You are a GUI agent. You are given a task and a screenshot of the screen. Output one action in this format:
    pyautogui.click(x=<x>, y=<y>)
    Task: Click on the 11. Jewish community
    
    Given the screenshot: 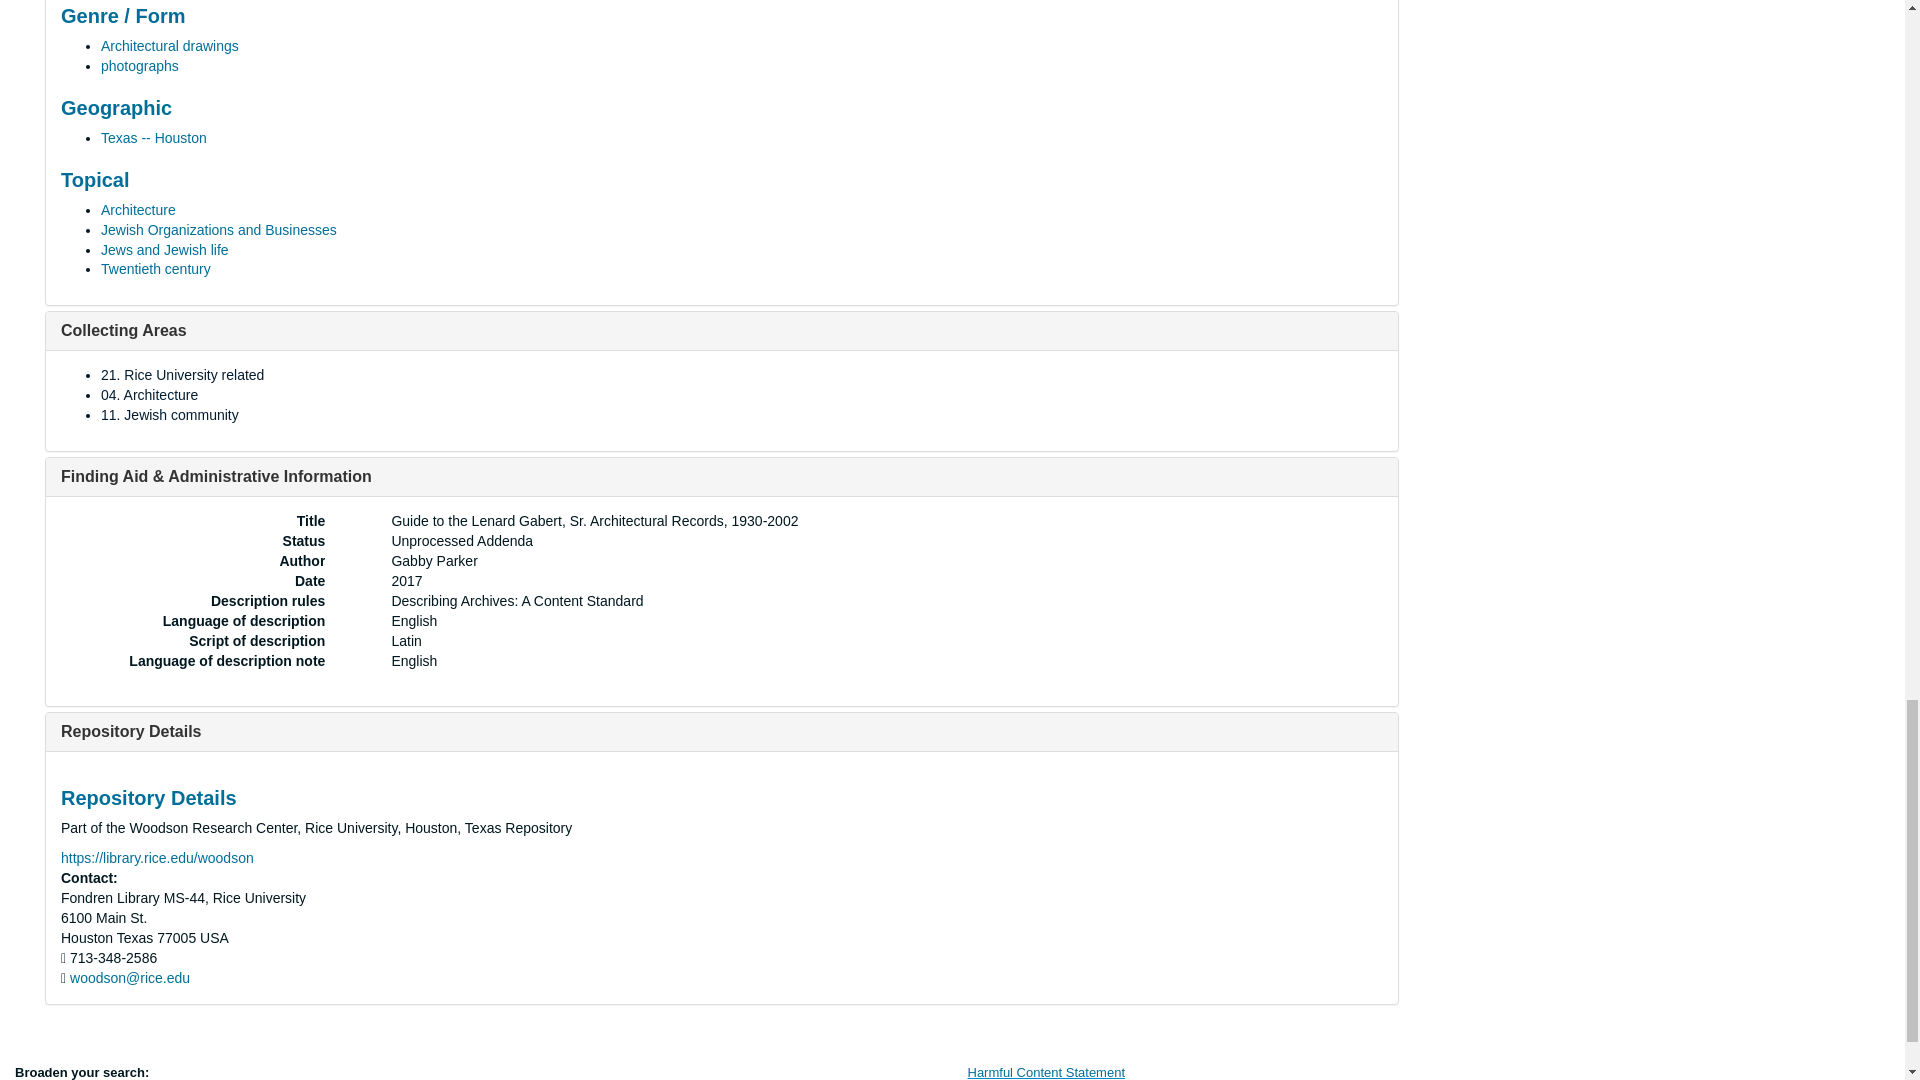 What is the action you would take?
    pyautogui.click(x=170, y=415)
    